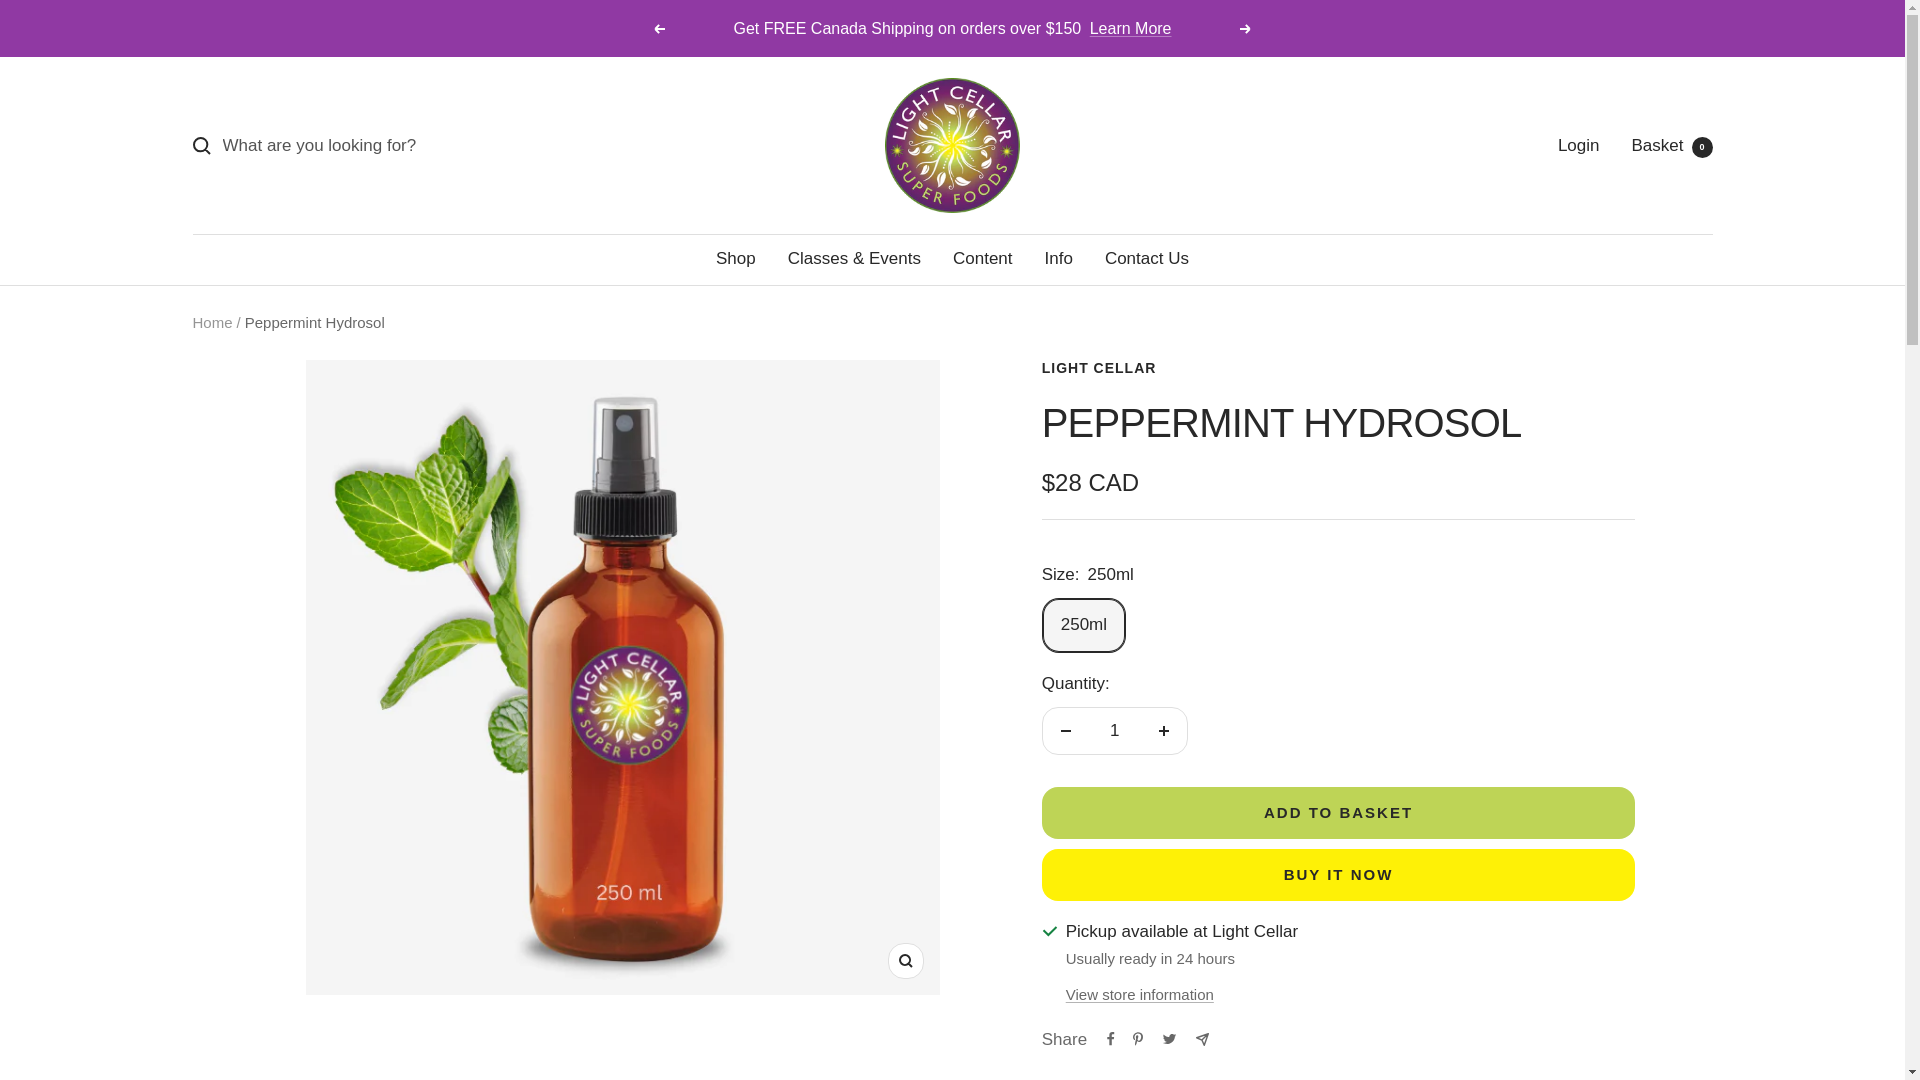 The image size is (1920, 1080). I want to click on Decrease quantity, so click(1065, 730).